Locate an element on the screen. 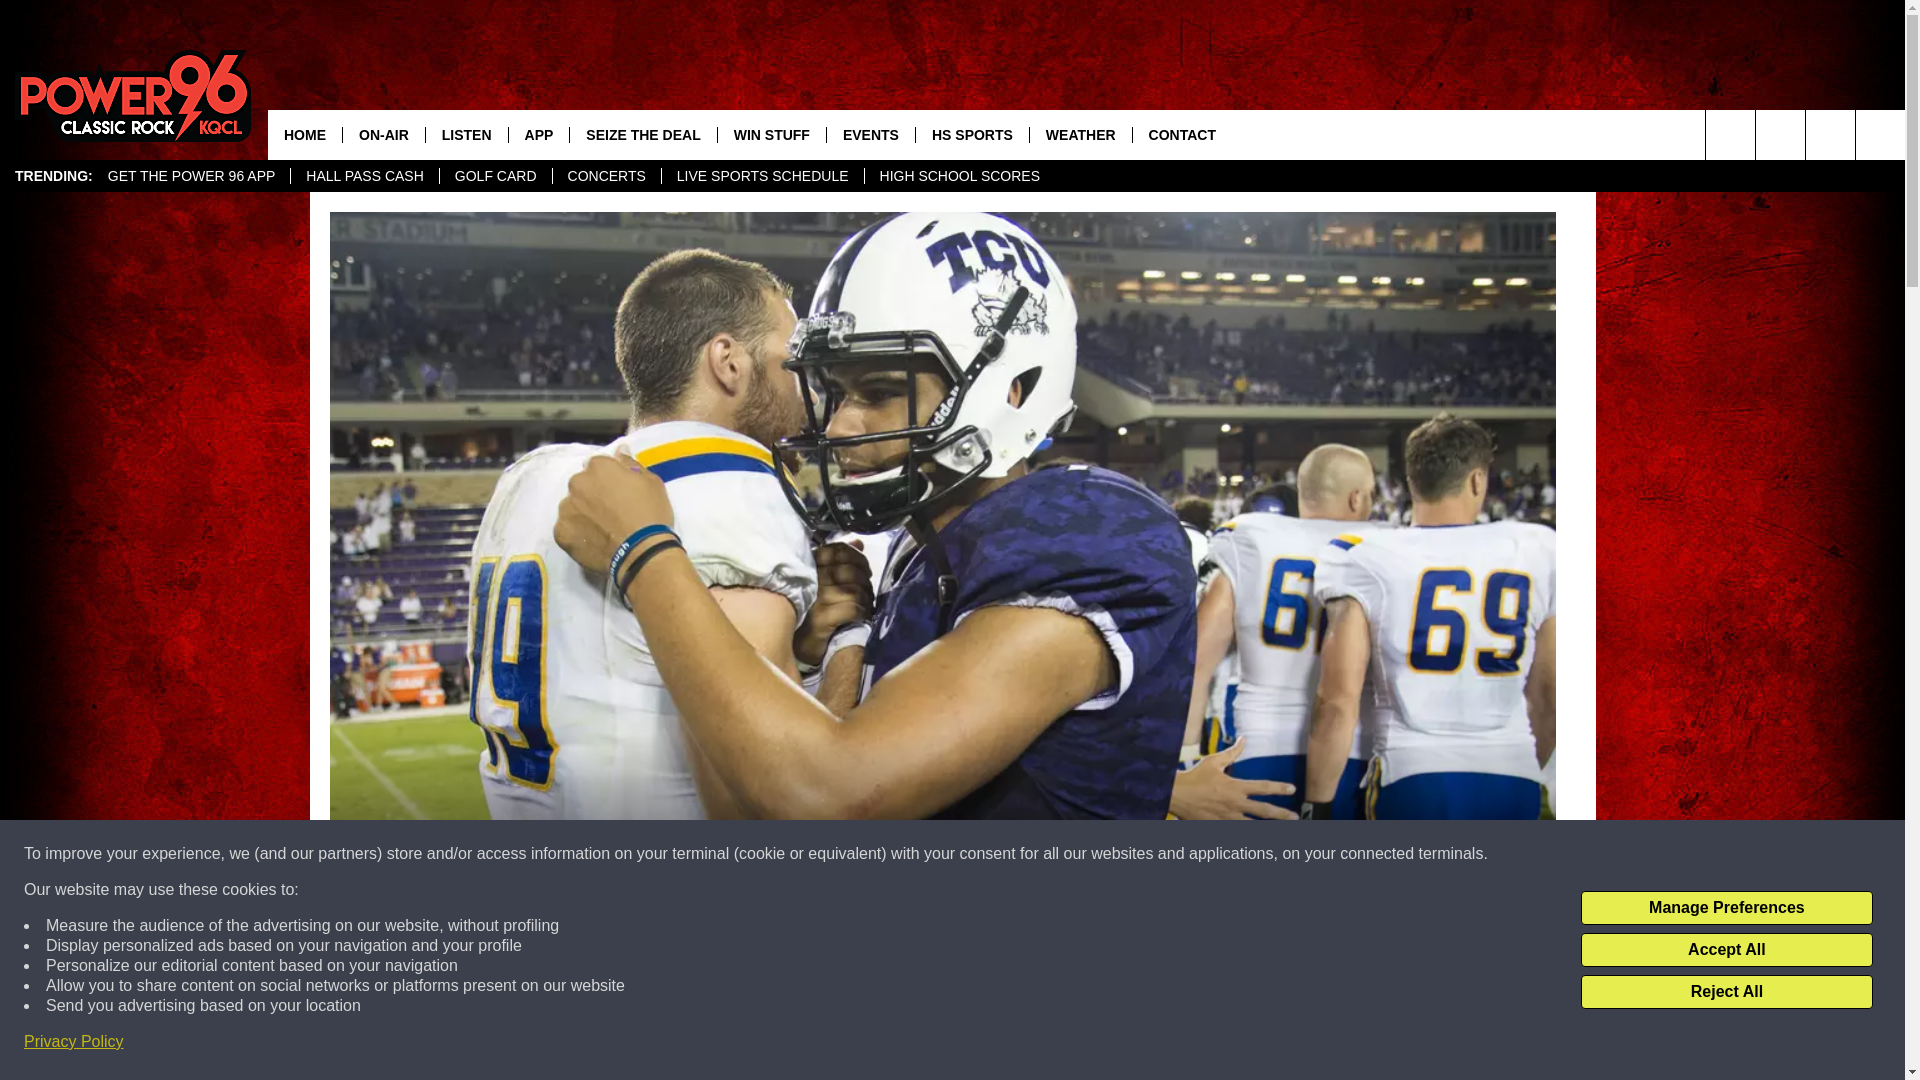 This screenshot has width=1920, height=1080. HIGH SCHOOL SCORES is located at coordinates (960, 176).